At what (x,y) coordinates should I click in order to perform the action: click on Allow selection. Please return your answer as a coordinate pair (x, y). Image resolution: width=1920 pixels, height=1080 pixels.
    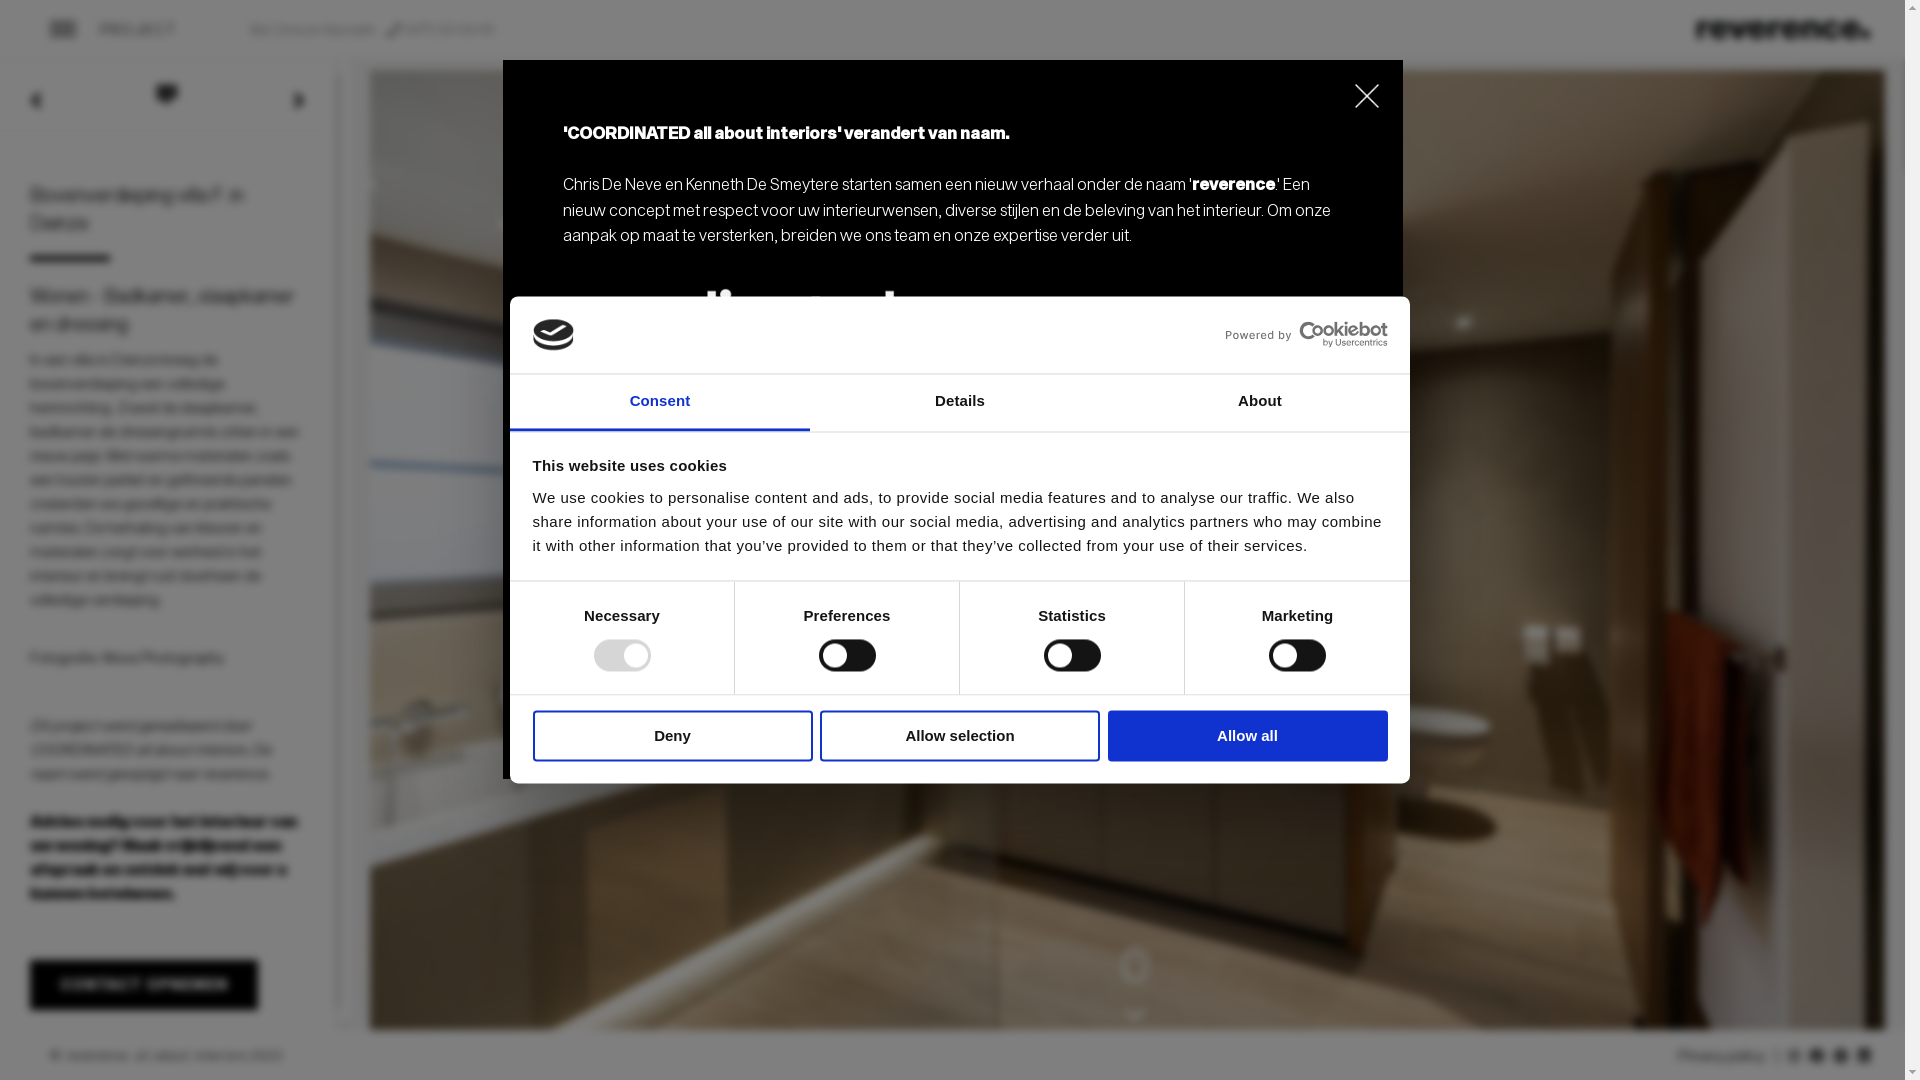
    Looking at the image, I should click on (960, 736).